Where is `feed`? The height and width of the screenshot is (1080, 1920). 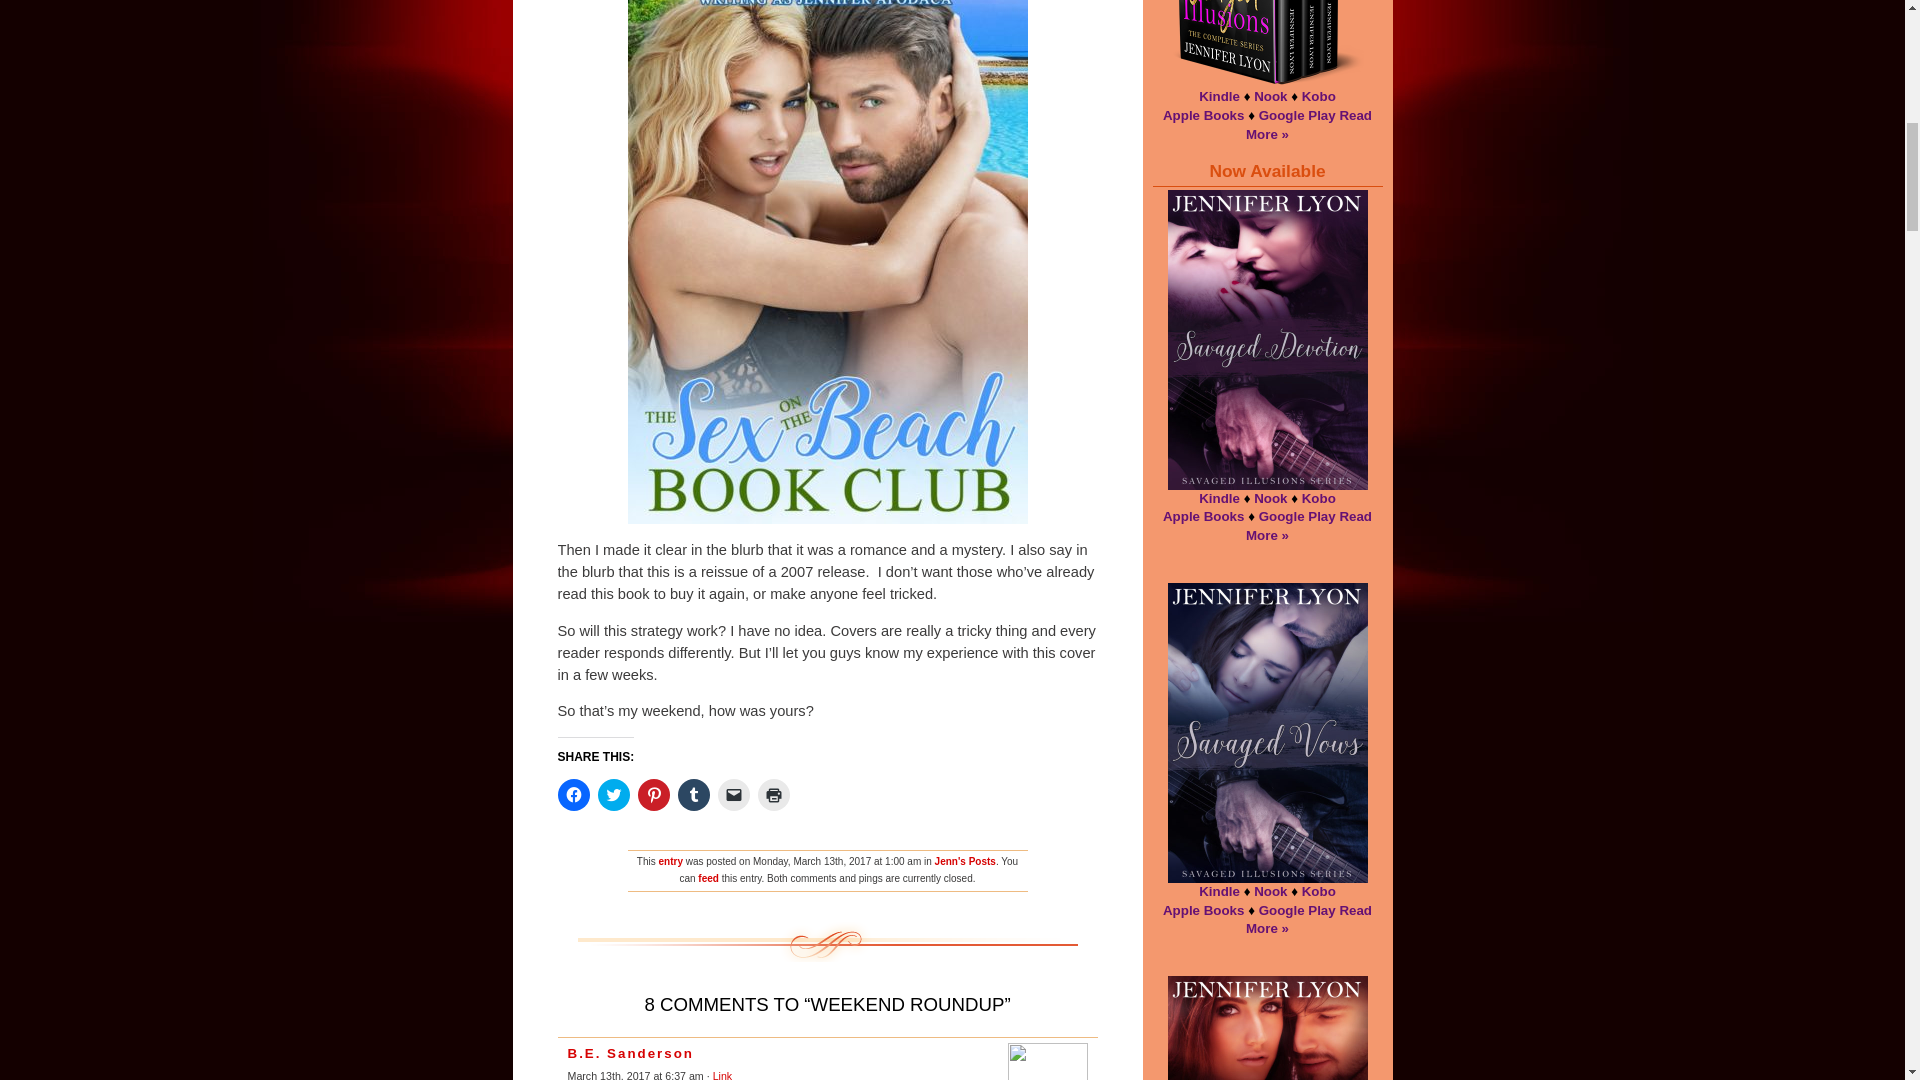
feed is located at coordinates (708, 878).